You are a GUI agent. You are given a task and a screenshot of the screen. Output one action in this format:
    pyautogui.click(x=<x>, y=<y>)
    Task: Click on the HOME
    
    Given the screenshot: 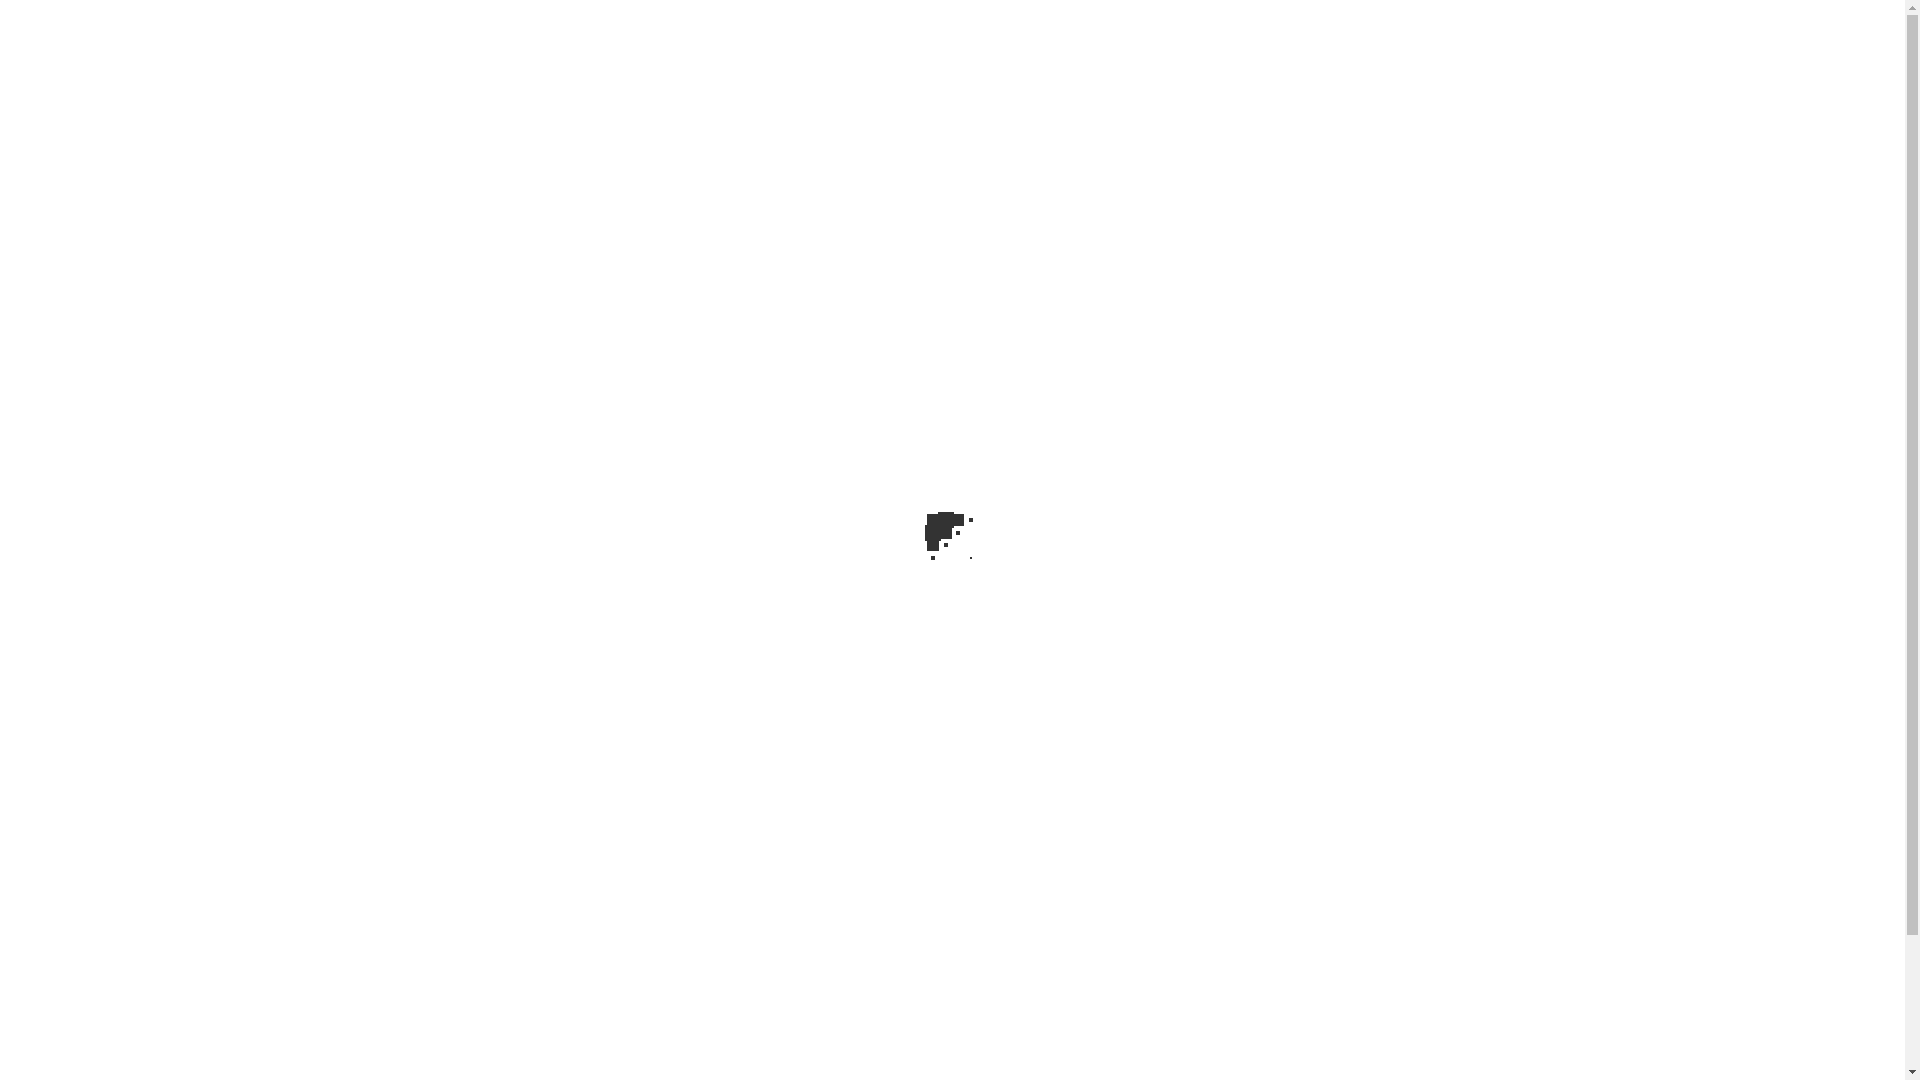 What is the action you would take?
    pyautogui.click(x=482, y=530)
    